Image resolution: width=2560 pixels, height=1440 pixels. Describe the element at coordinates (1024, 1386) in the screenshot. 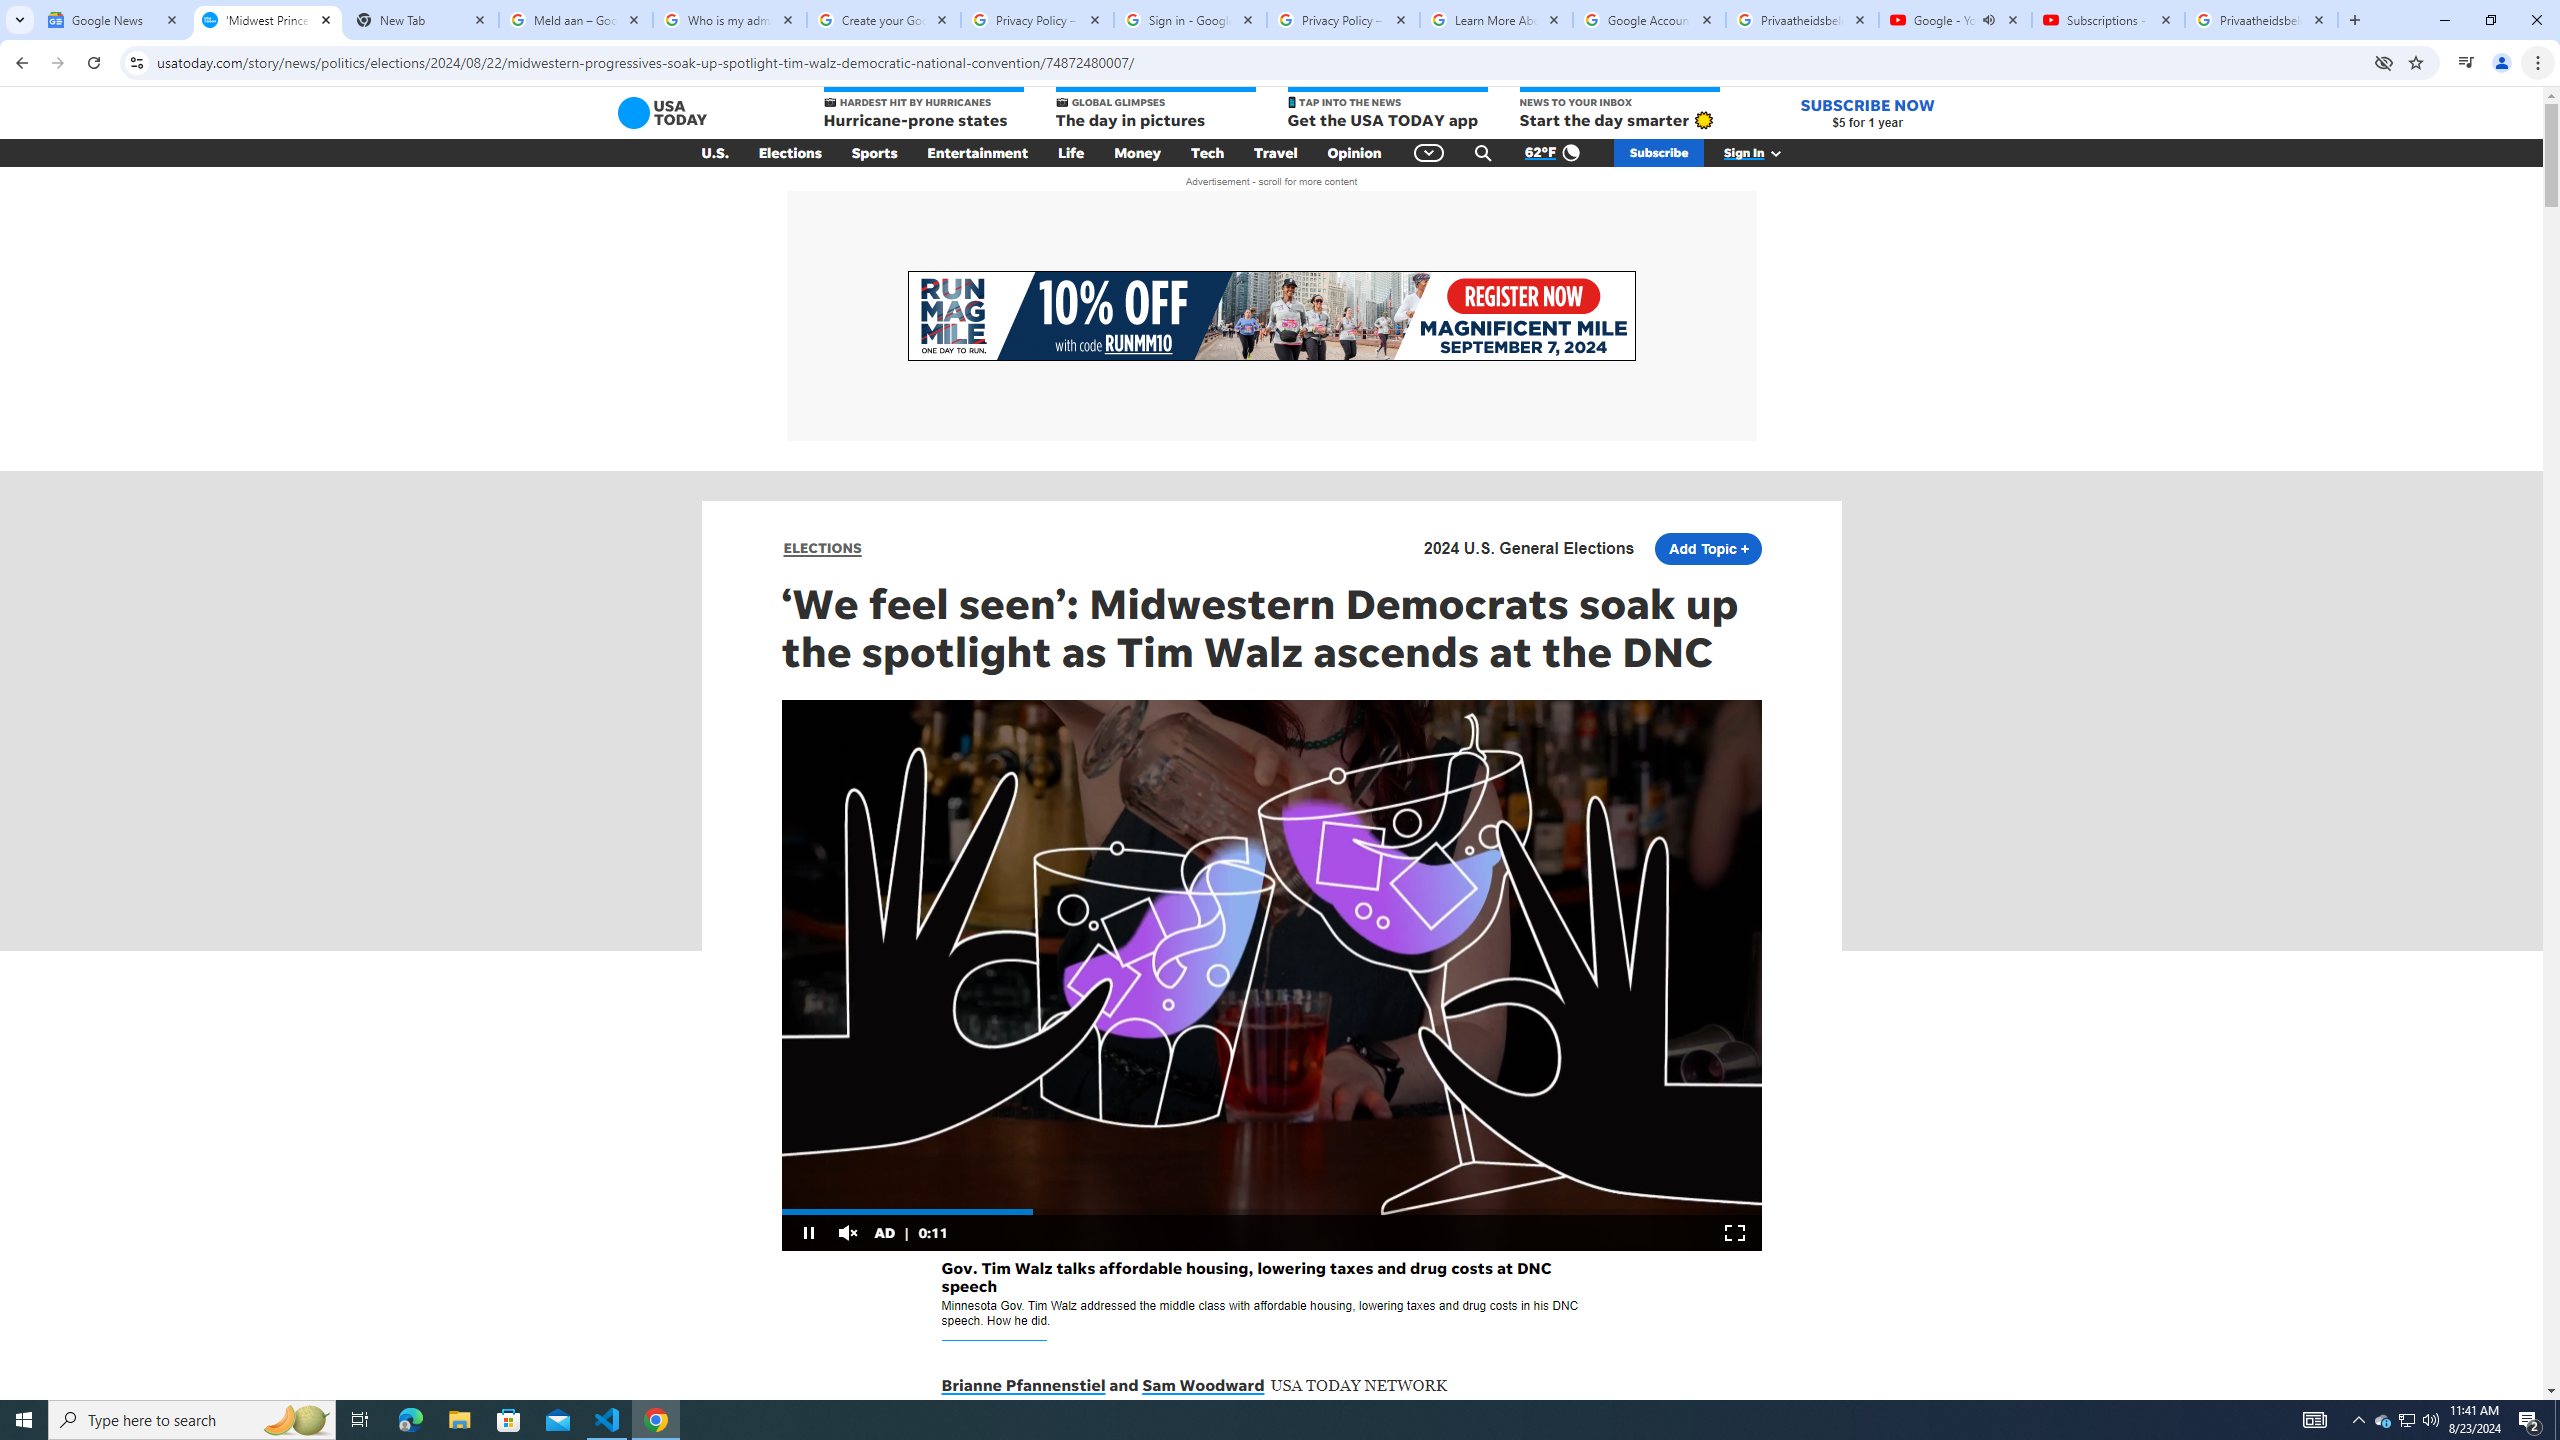

I see `Brianne Pfannenstiel` at that location.